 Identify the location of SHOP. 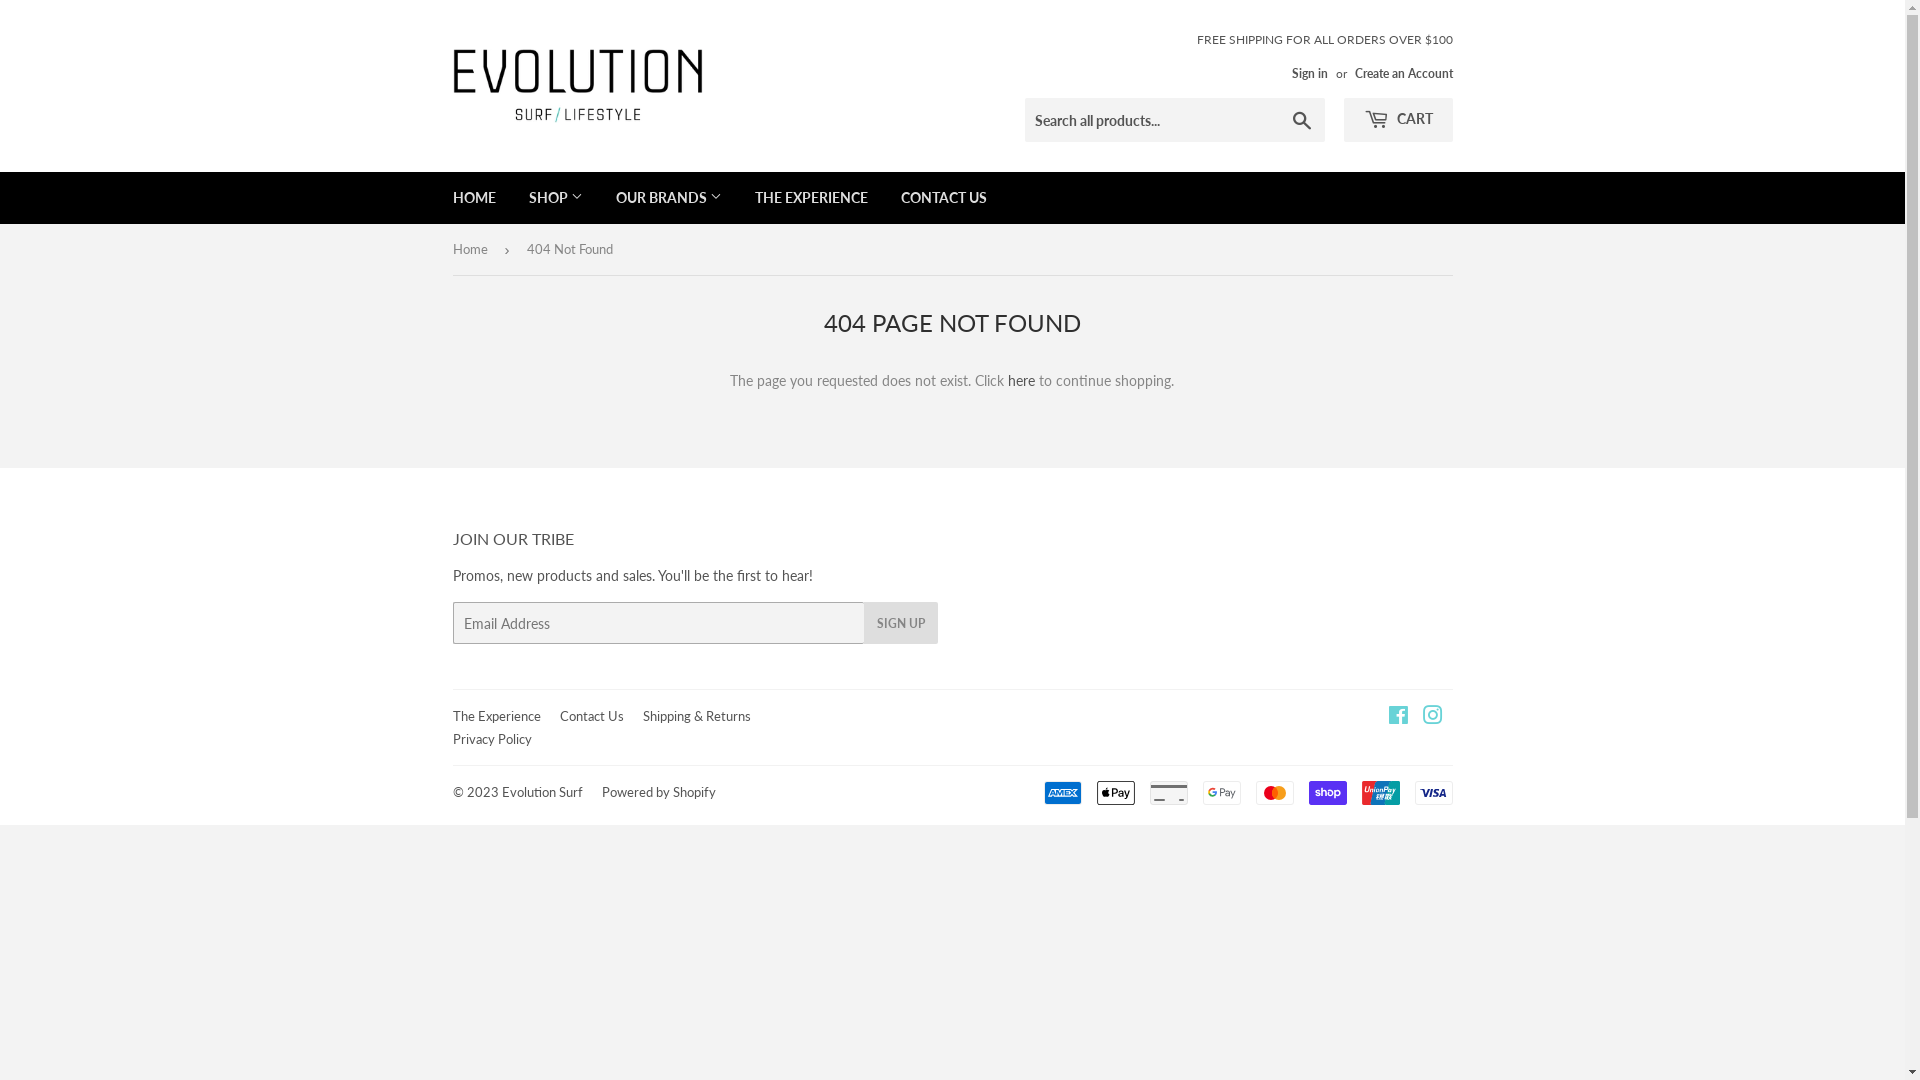
(556, 198).